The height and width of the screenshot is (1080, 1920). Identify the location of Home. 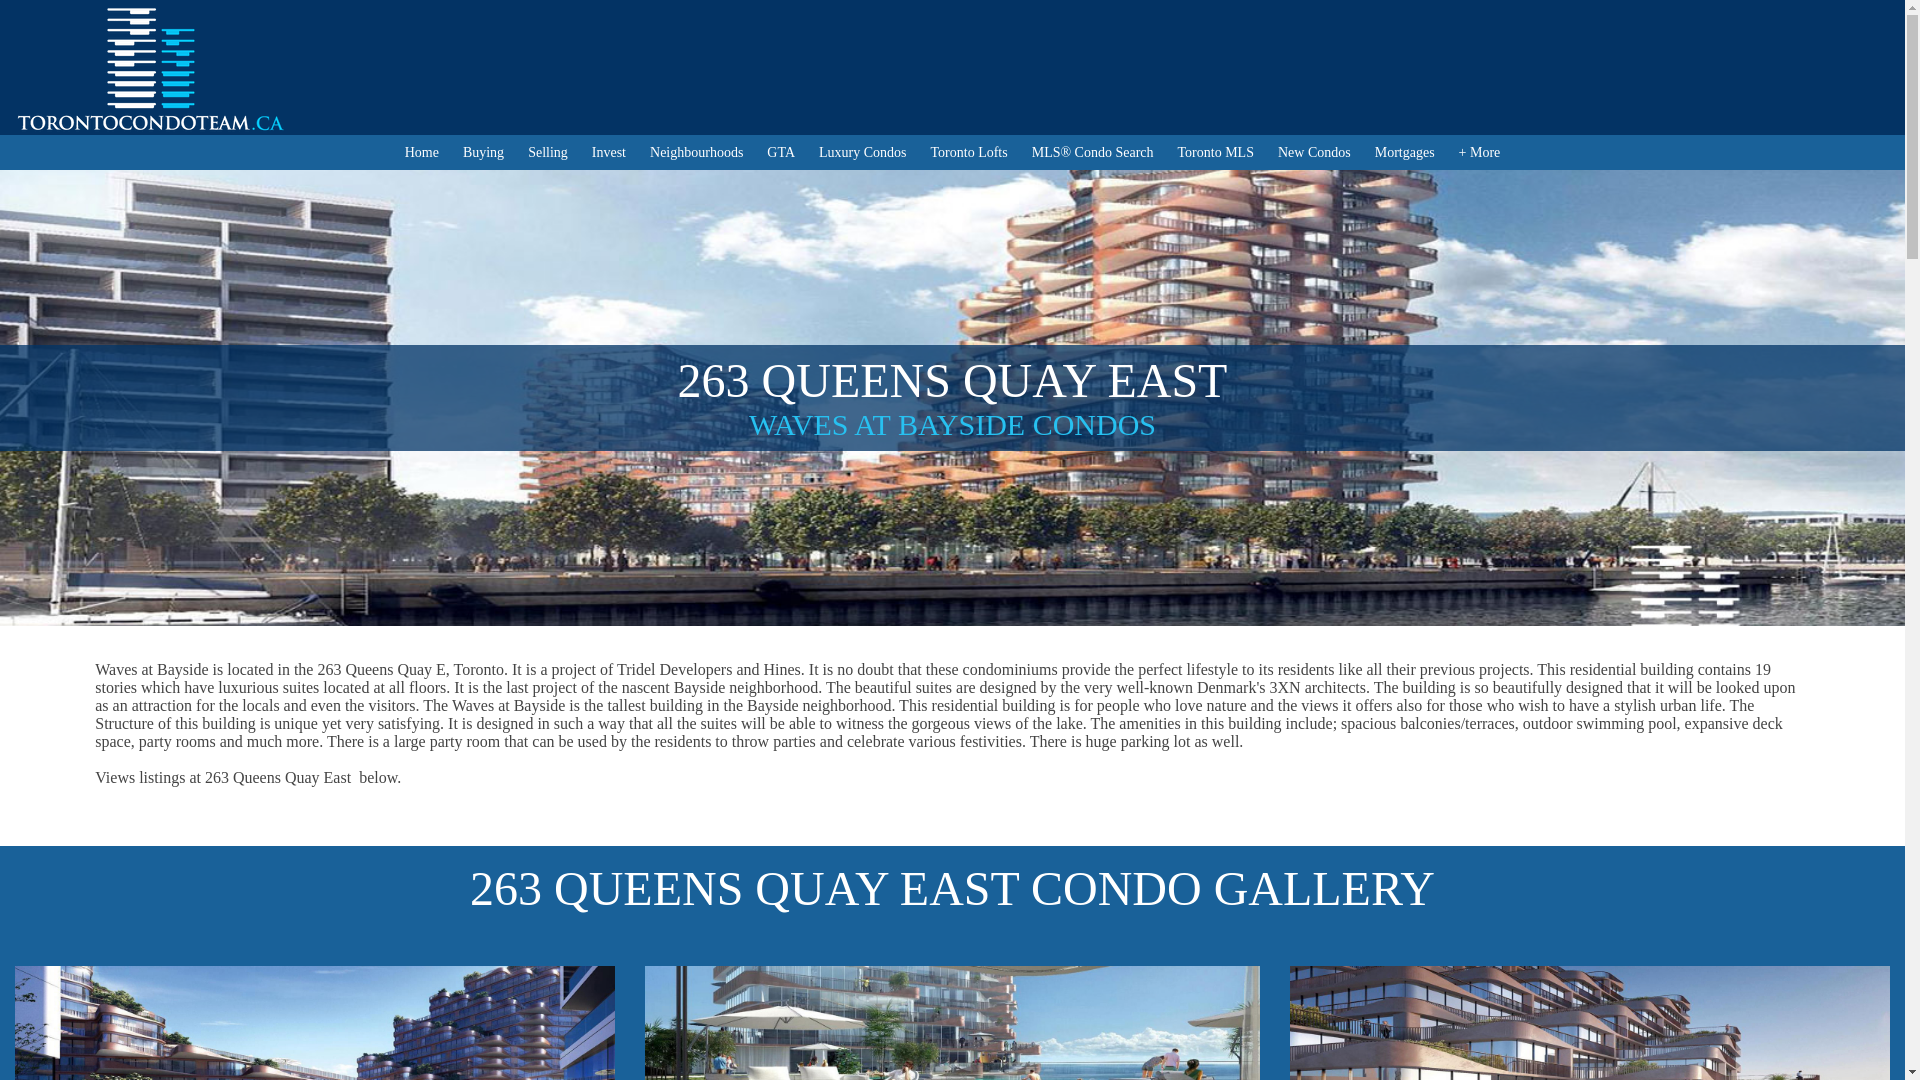
(422, 152).